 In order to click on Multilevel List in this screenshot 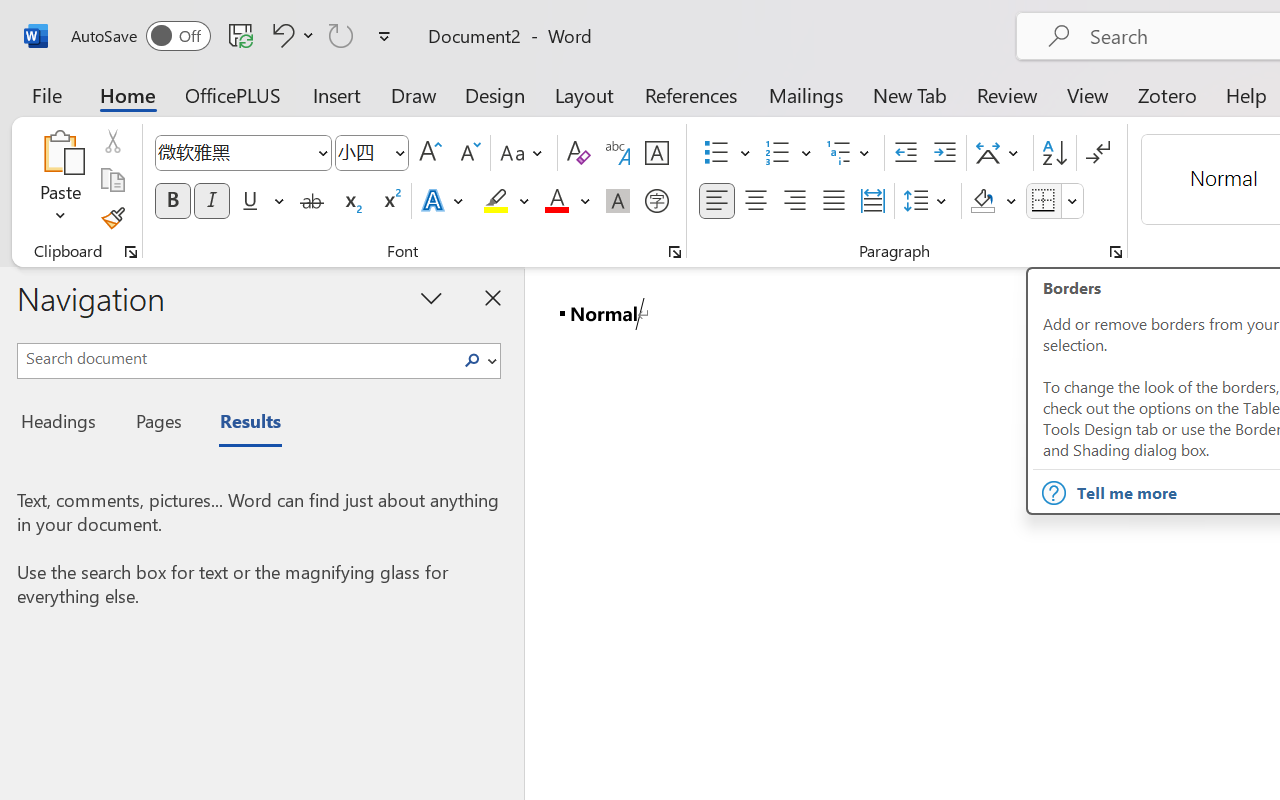, I will do `click(850, 153)`.